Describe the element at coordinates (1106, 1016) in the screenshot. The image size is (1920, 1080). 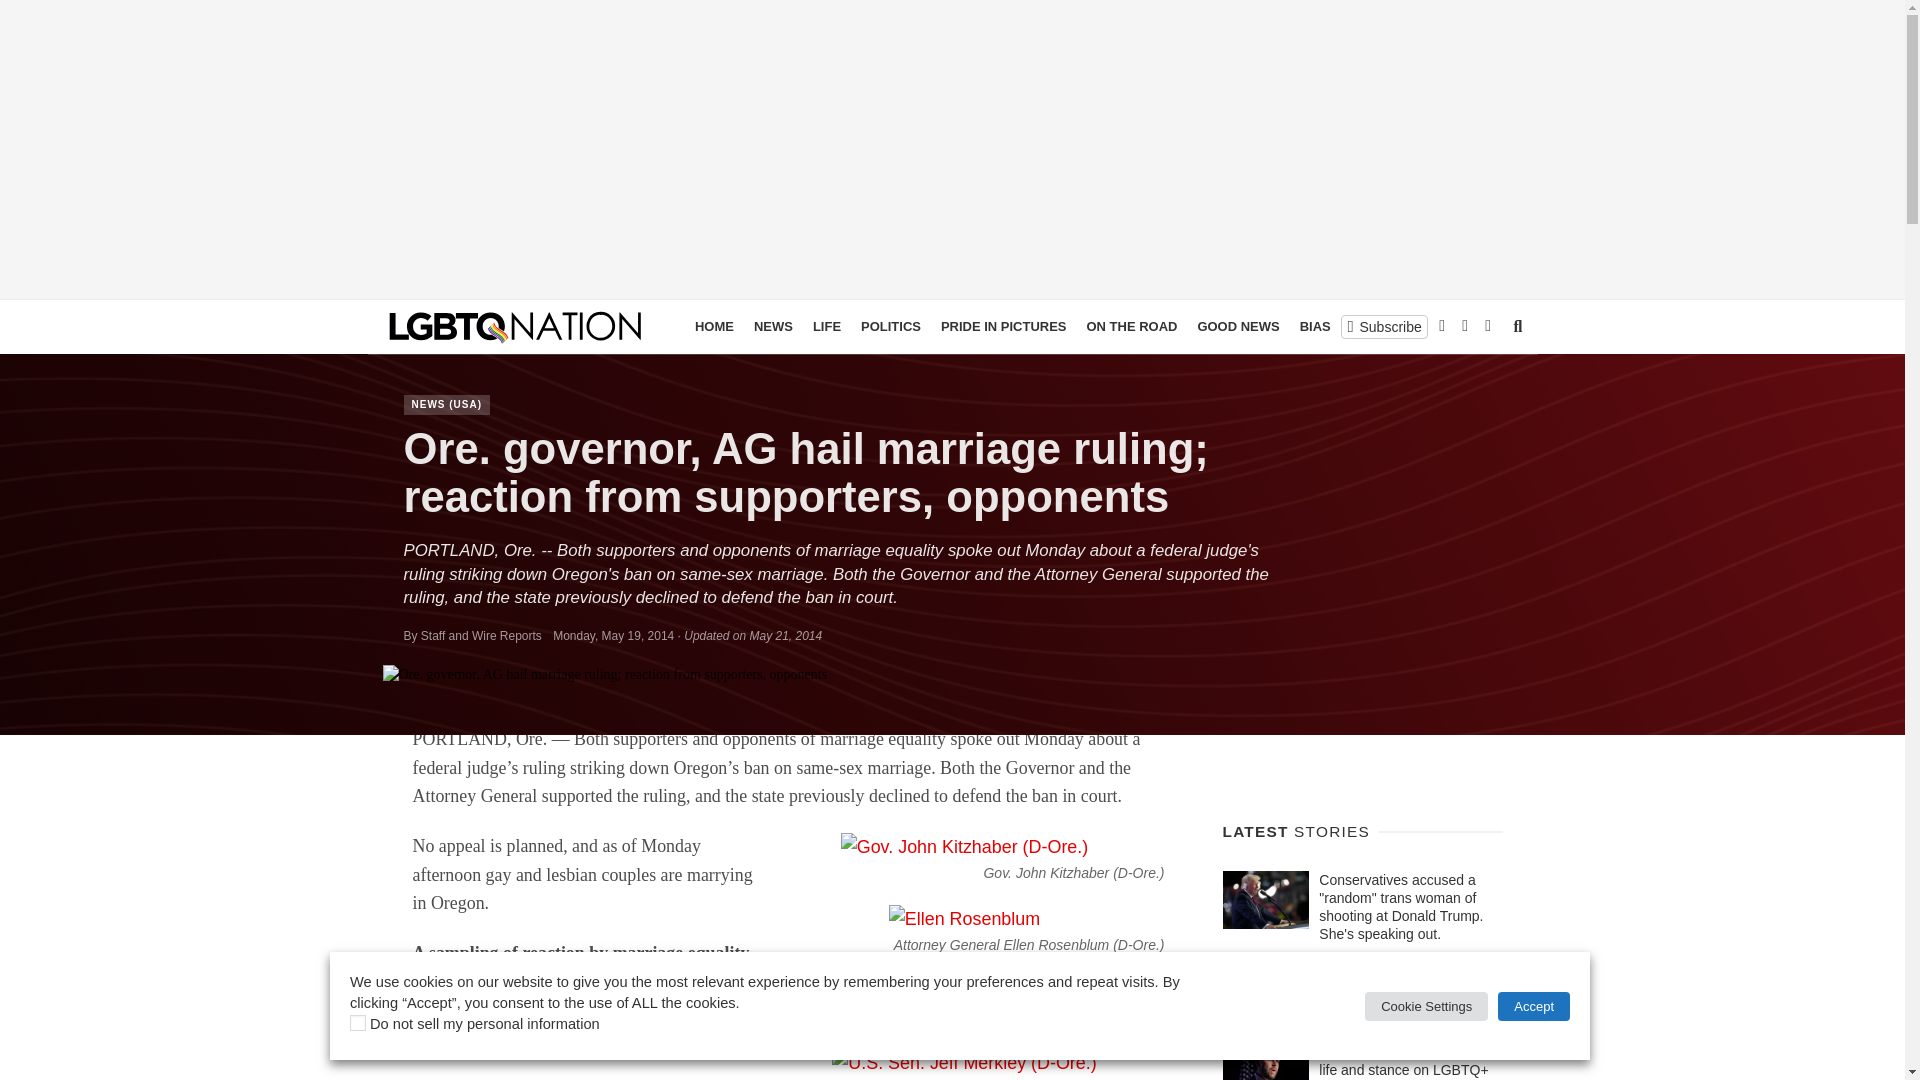
I see `Tina Kotek` at that location.